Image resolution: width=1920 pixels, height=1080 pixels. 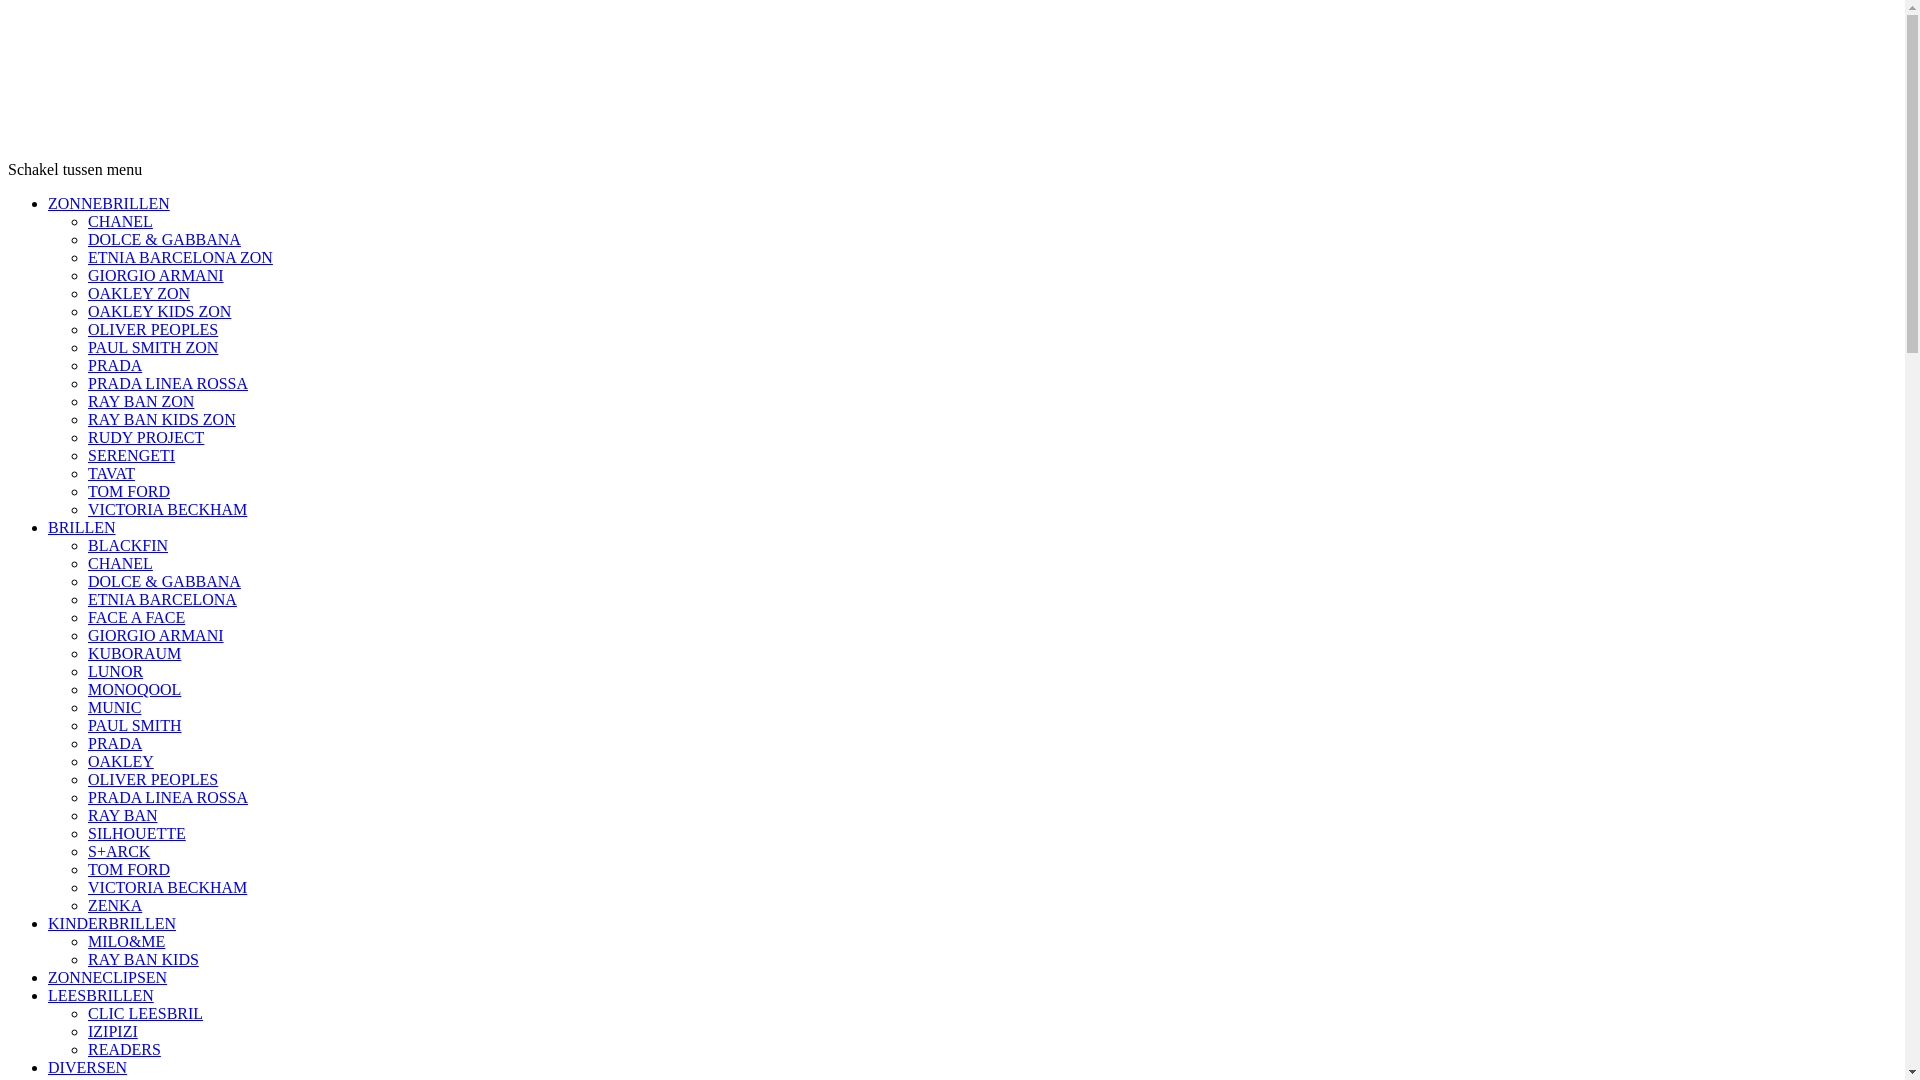 I want to click on RAY BAN KIDS, so click(x=144, y=960).